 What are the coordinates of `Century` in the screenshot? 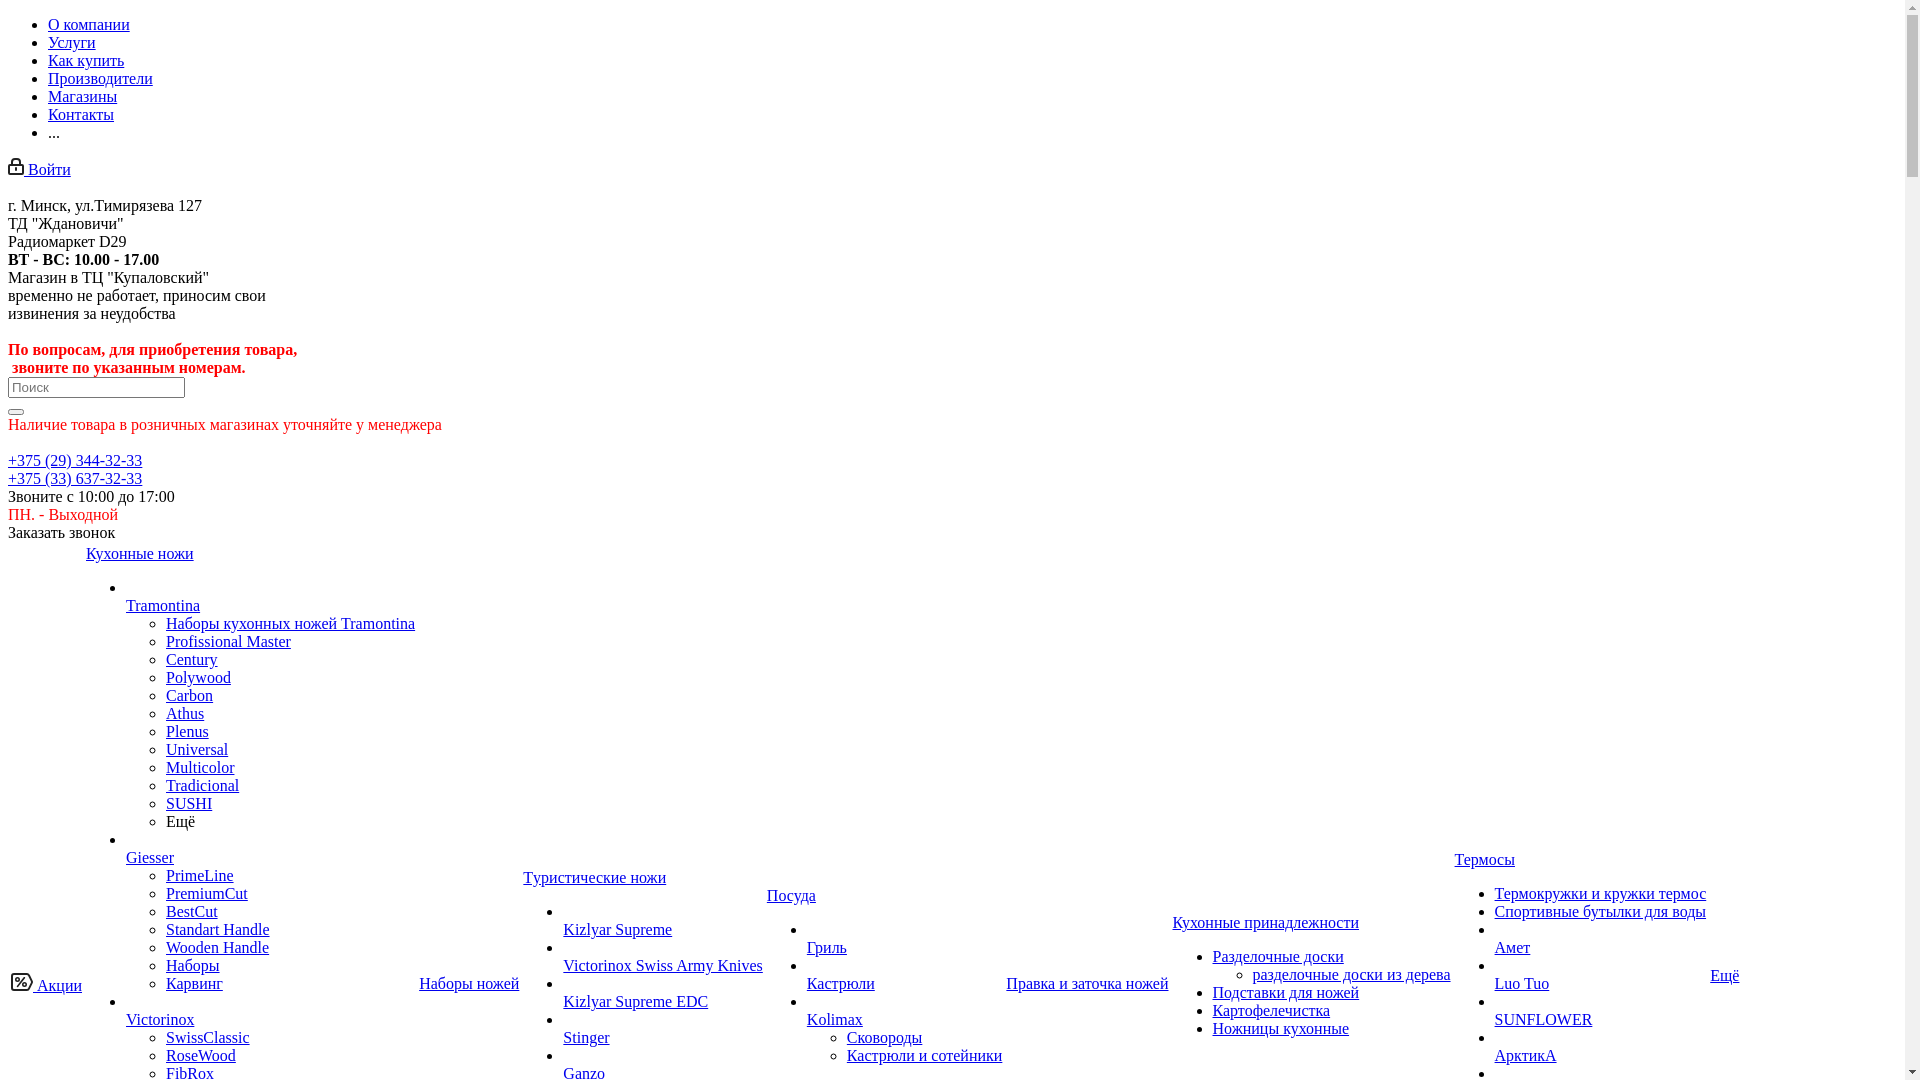 It's located at (192, 660).